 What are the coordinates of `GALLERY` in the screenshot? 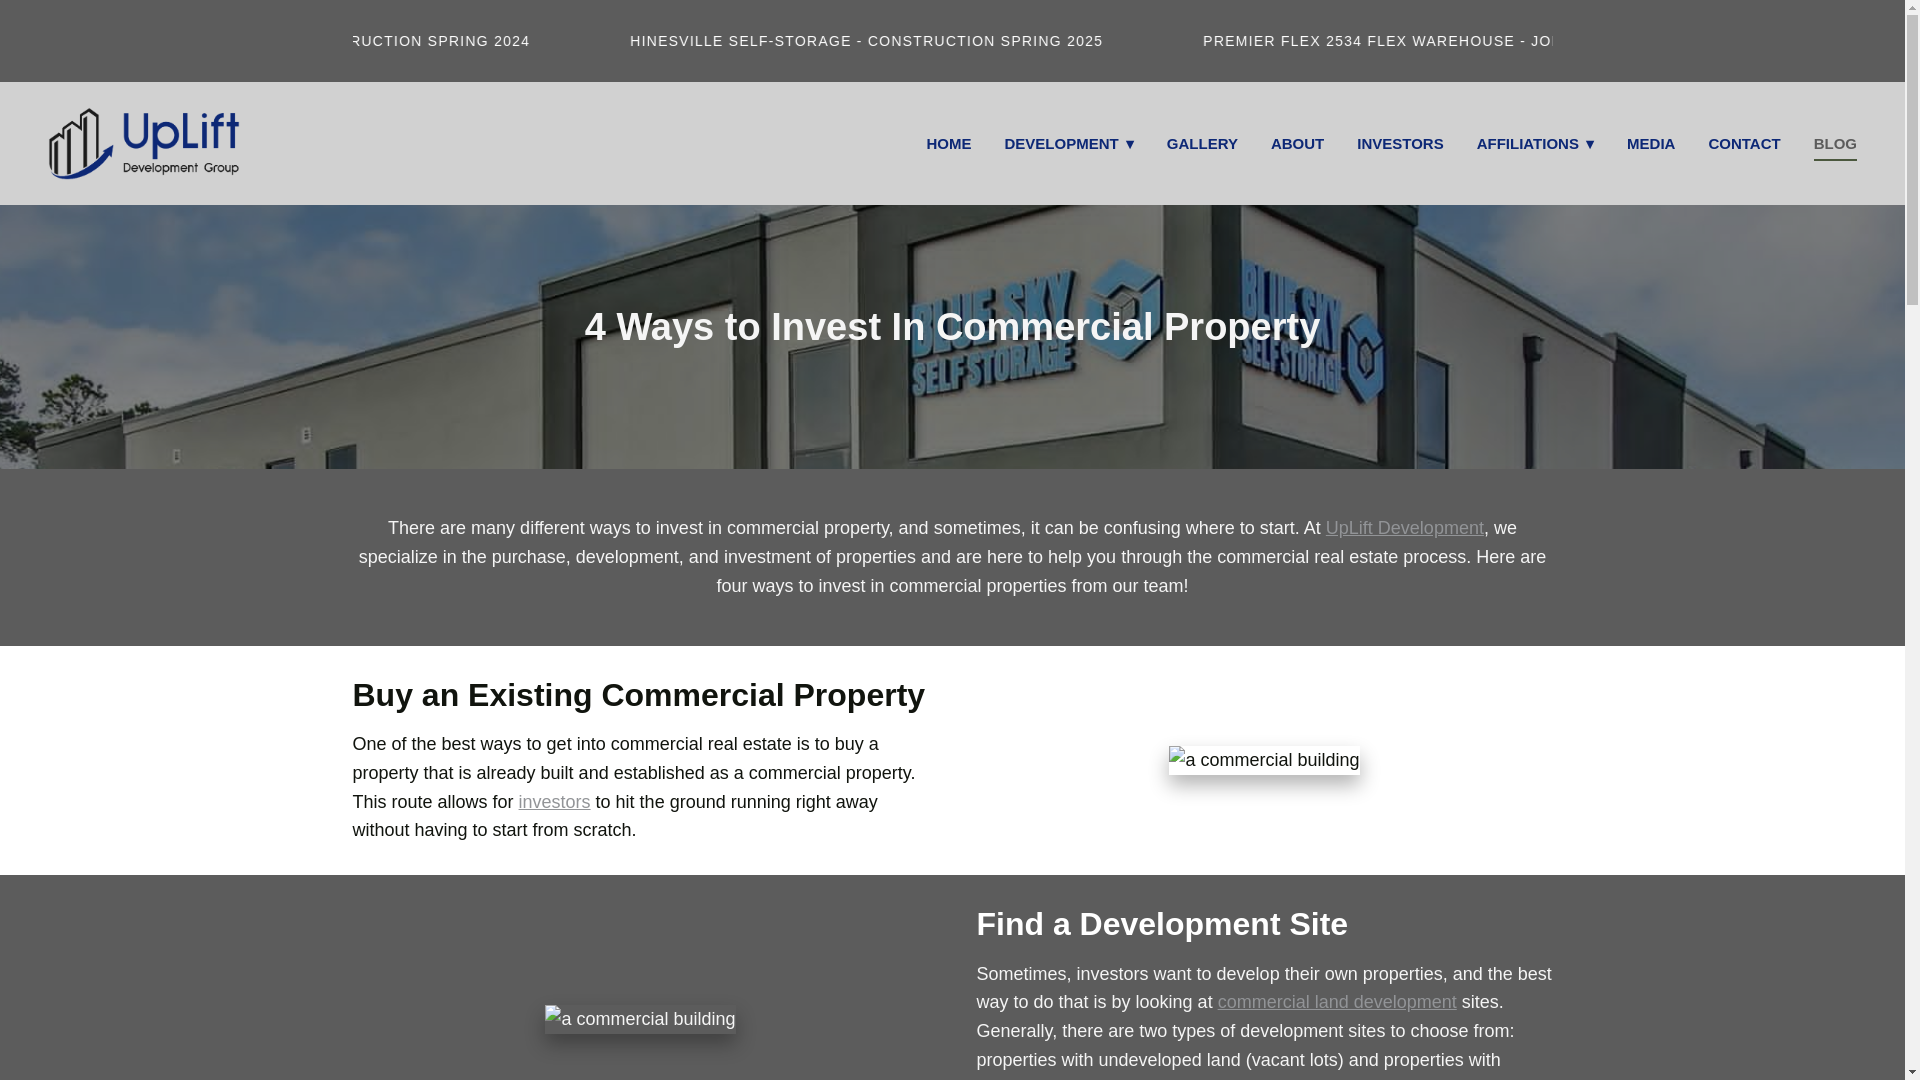 It's located at (1202, 144).